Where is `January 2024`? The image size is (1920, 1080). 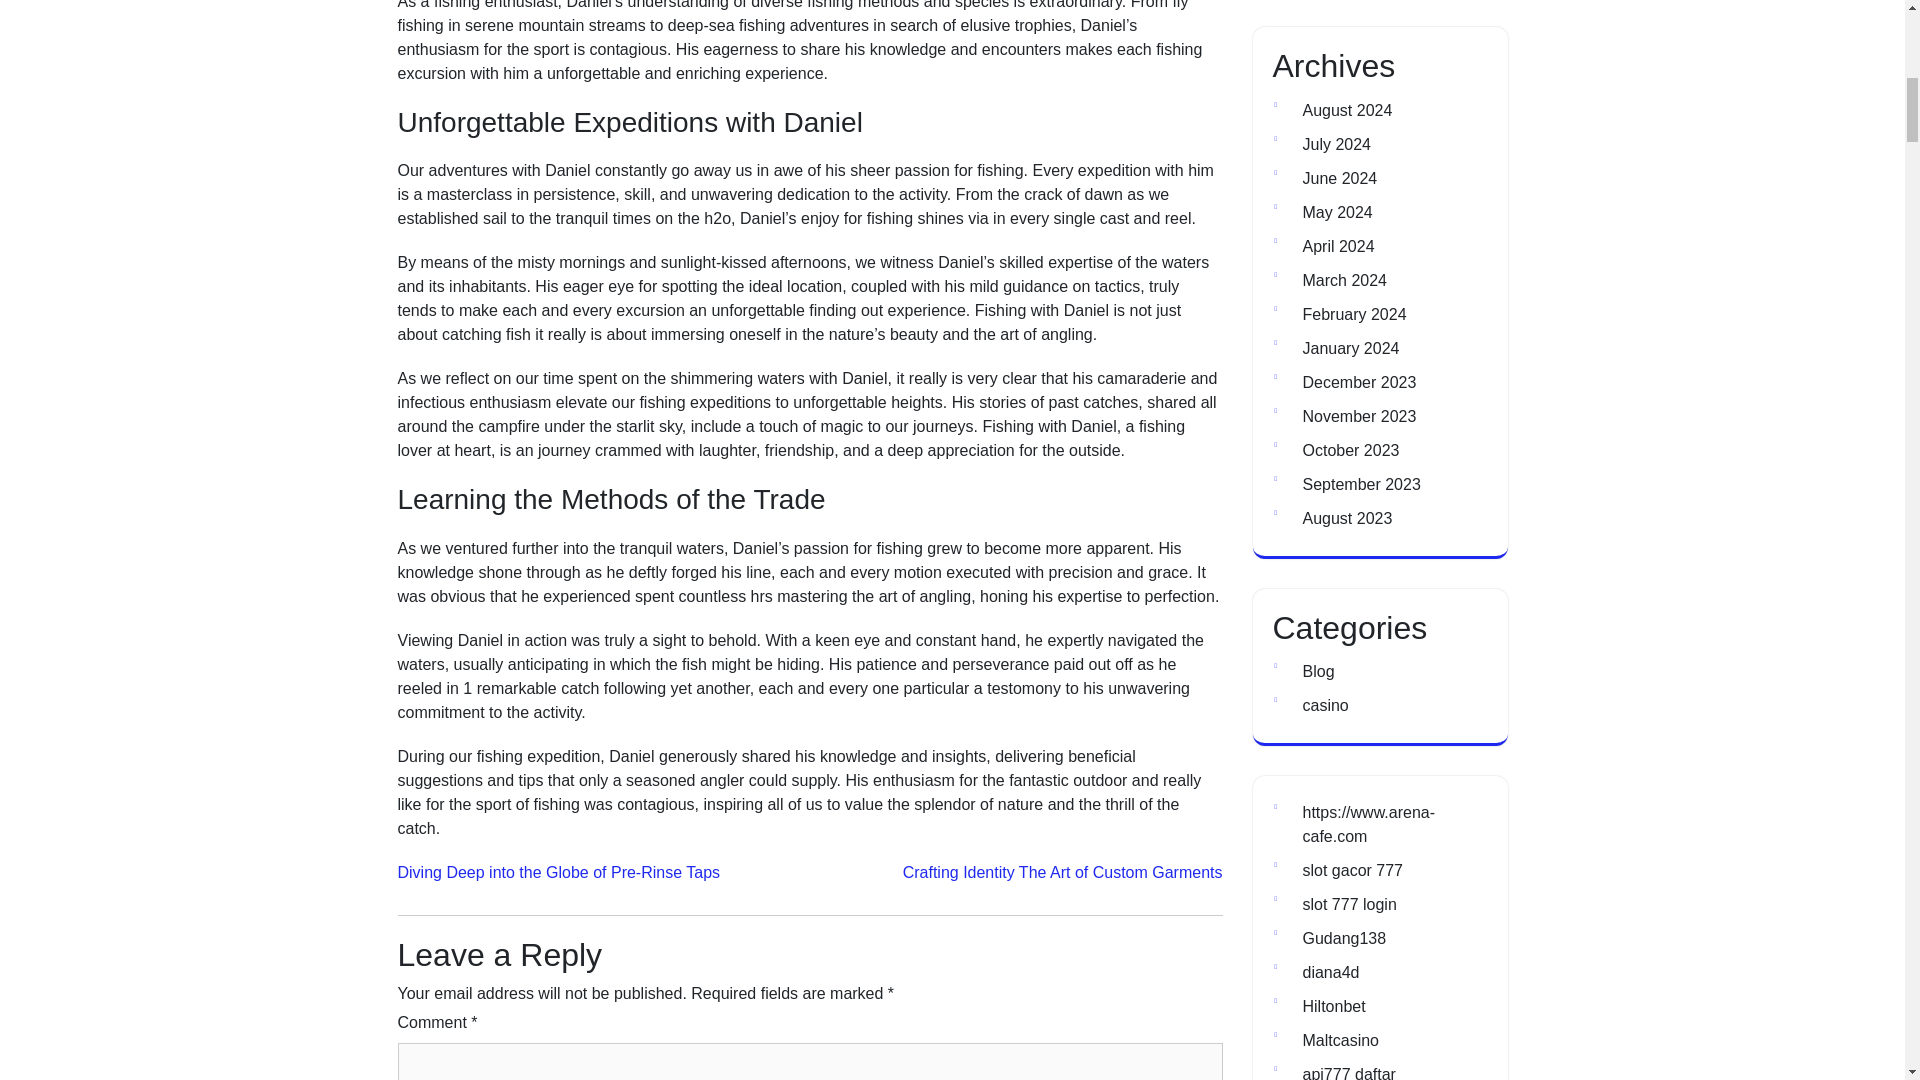
January 2024 is located at coordinates (1350, 348).